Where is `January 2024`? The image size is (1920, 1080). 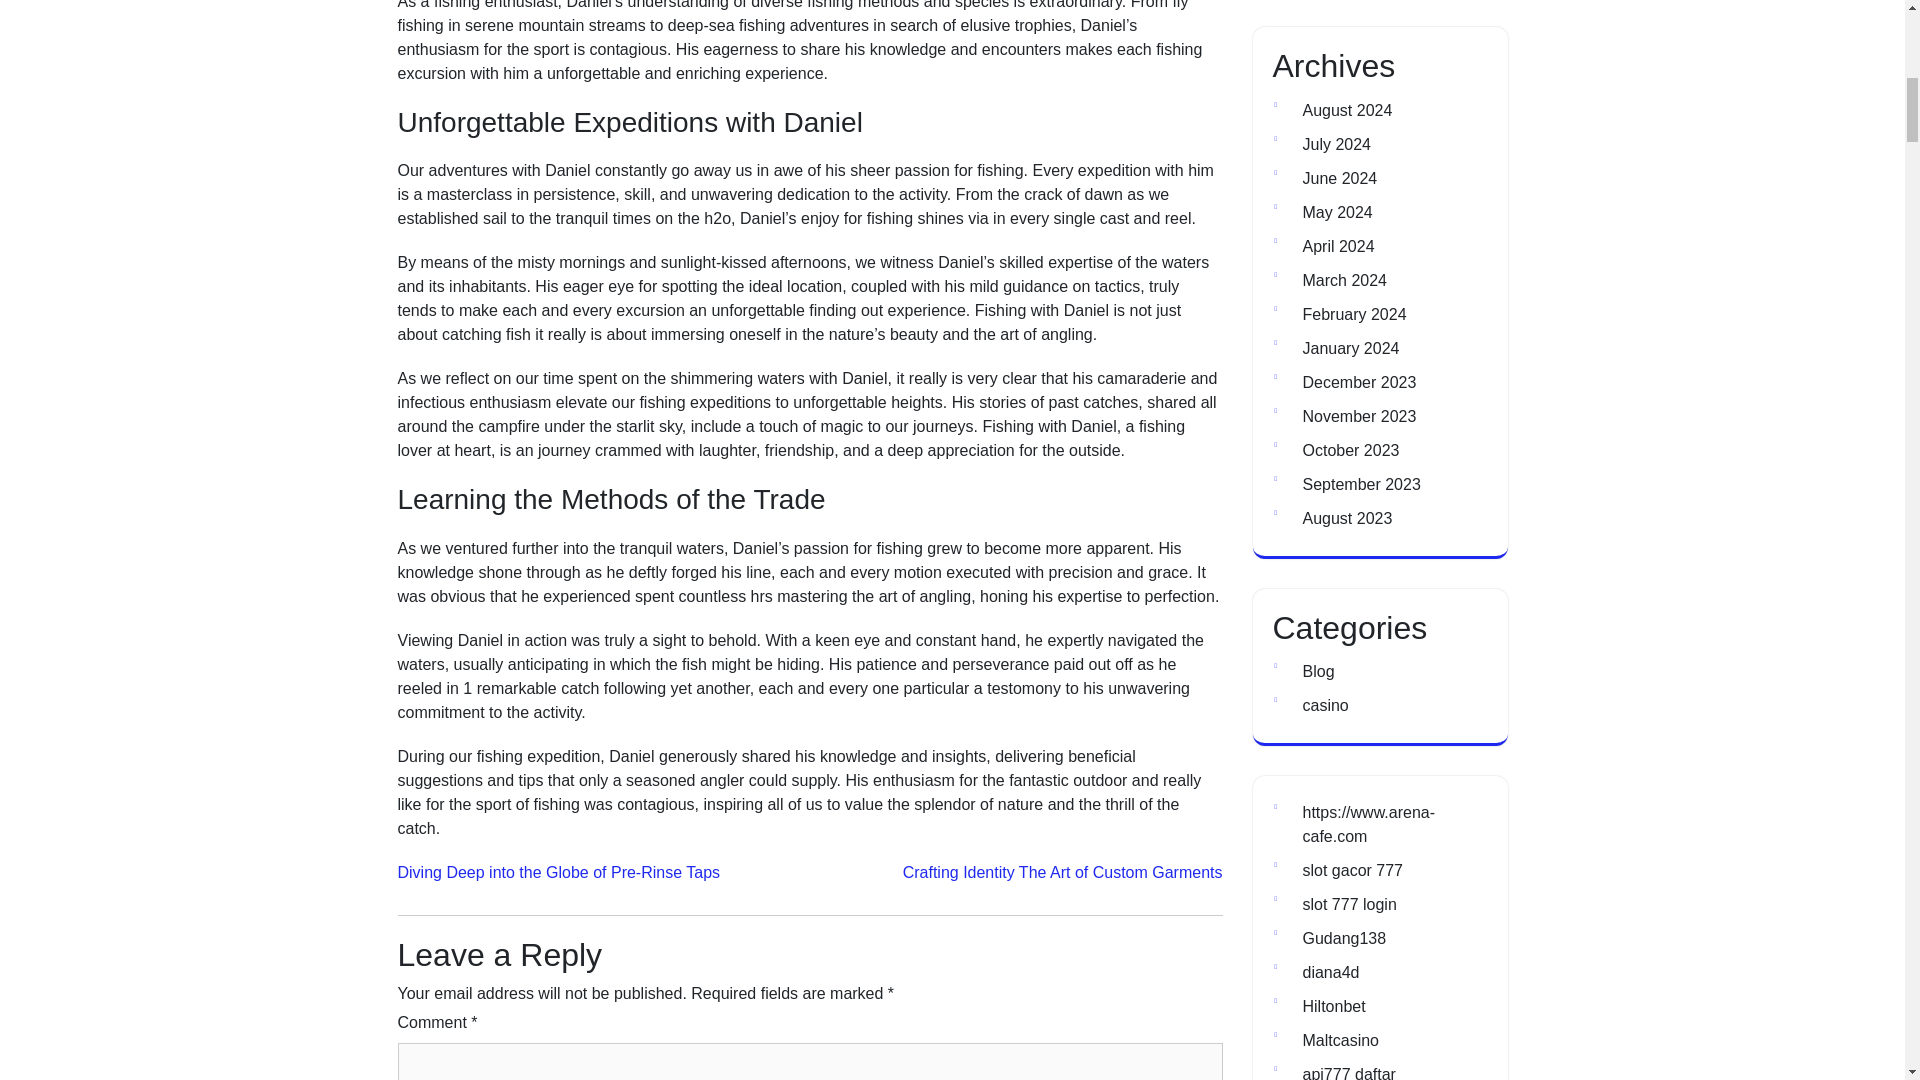
January 2024 is located at coordinates (1350, 348).